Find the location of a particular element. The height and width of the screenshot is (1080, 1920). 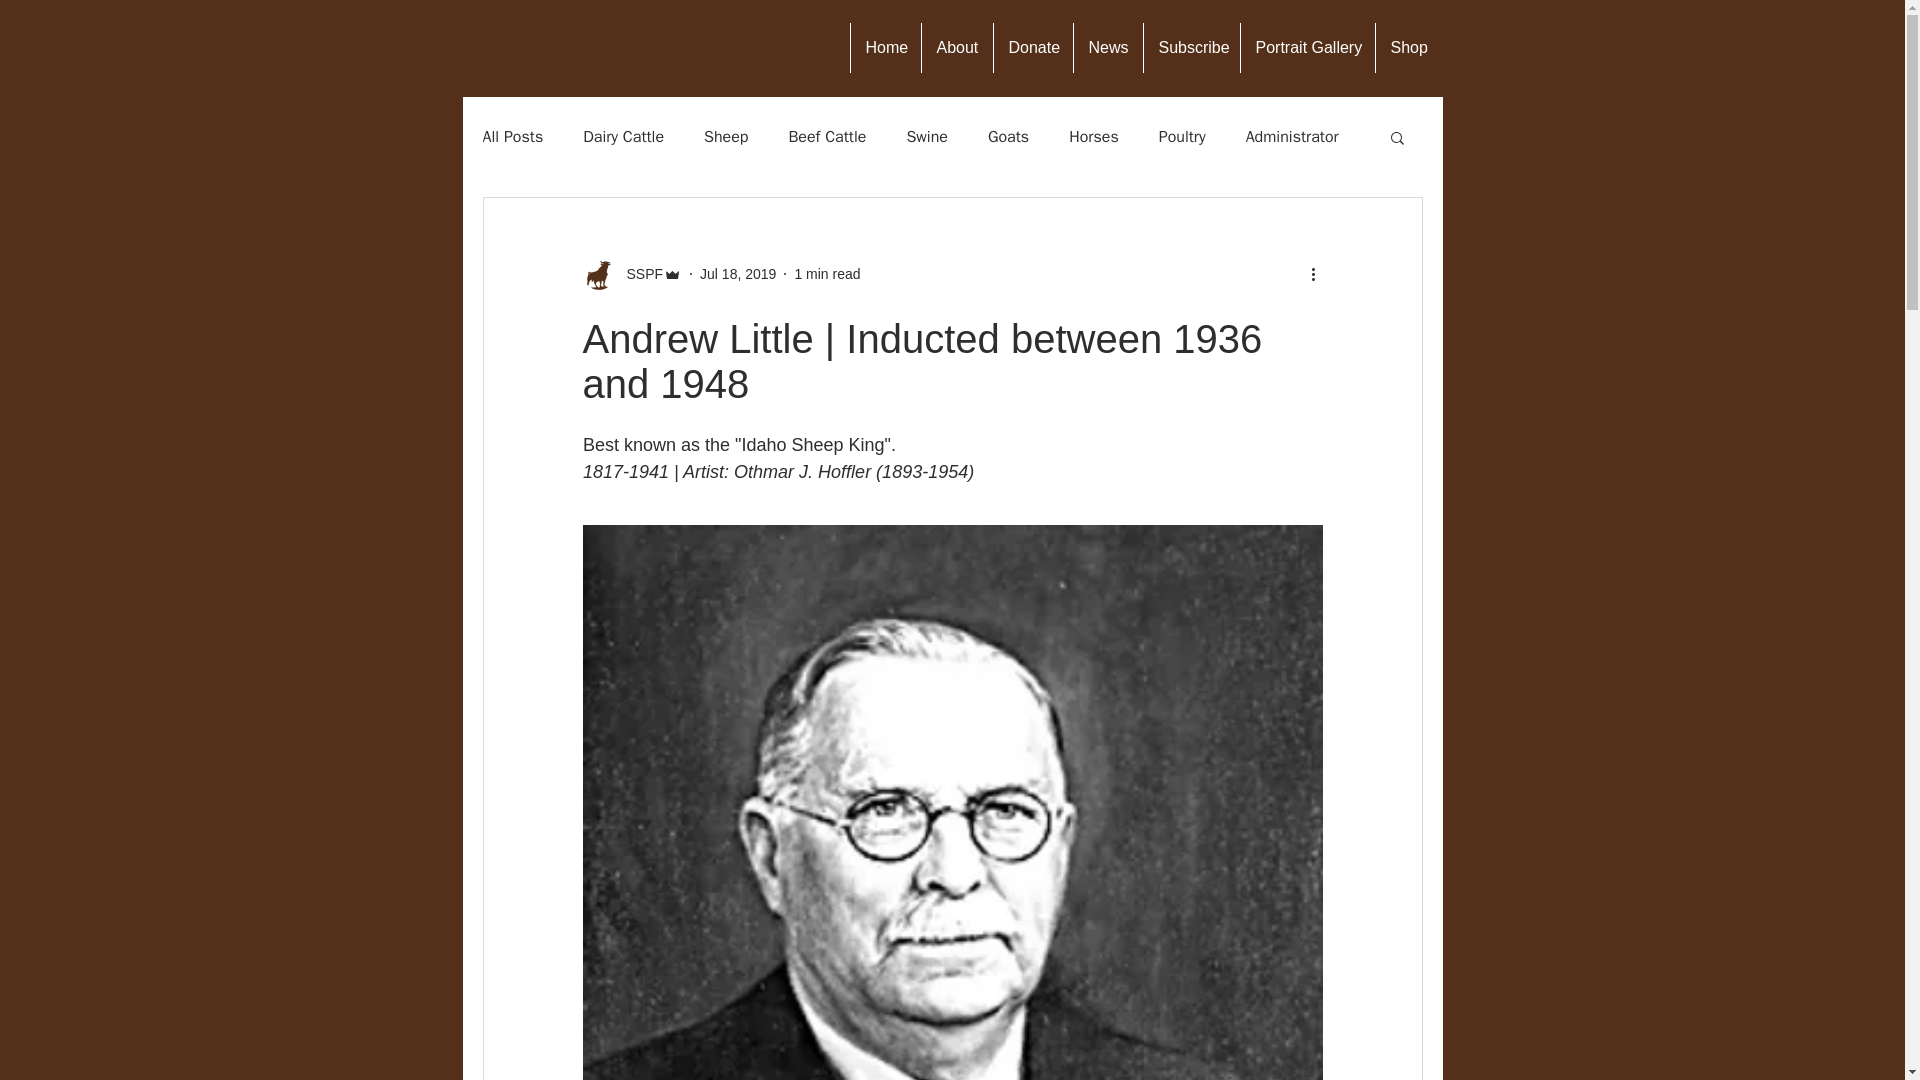

Shop is located at coordinates (1407, 48).